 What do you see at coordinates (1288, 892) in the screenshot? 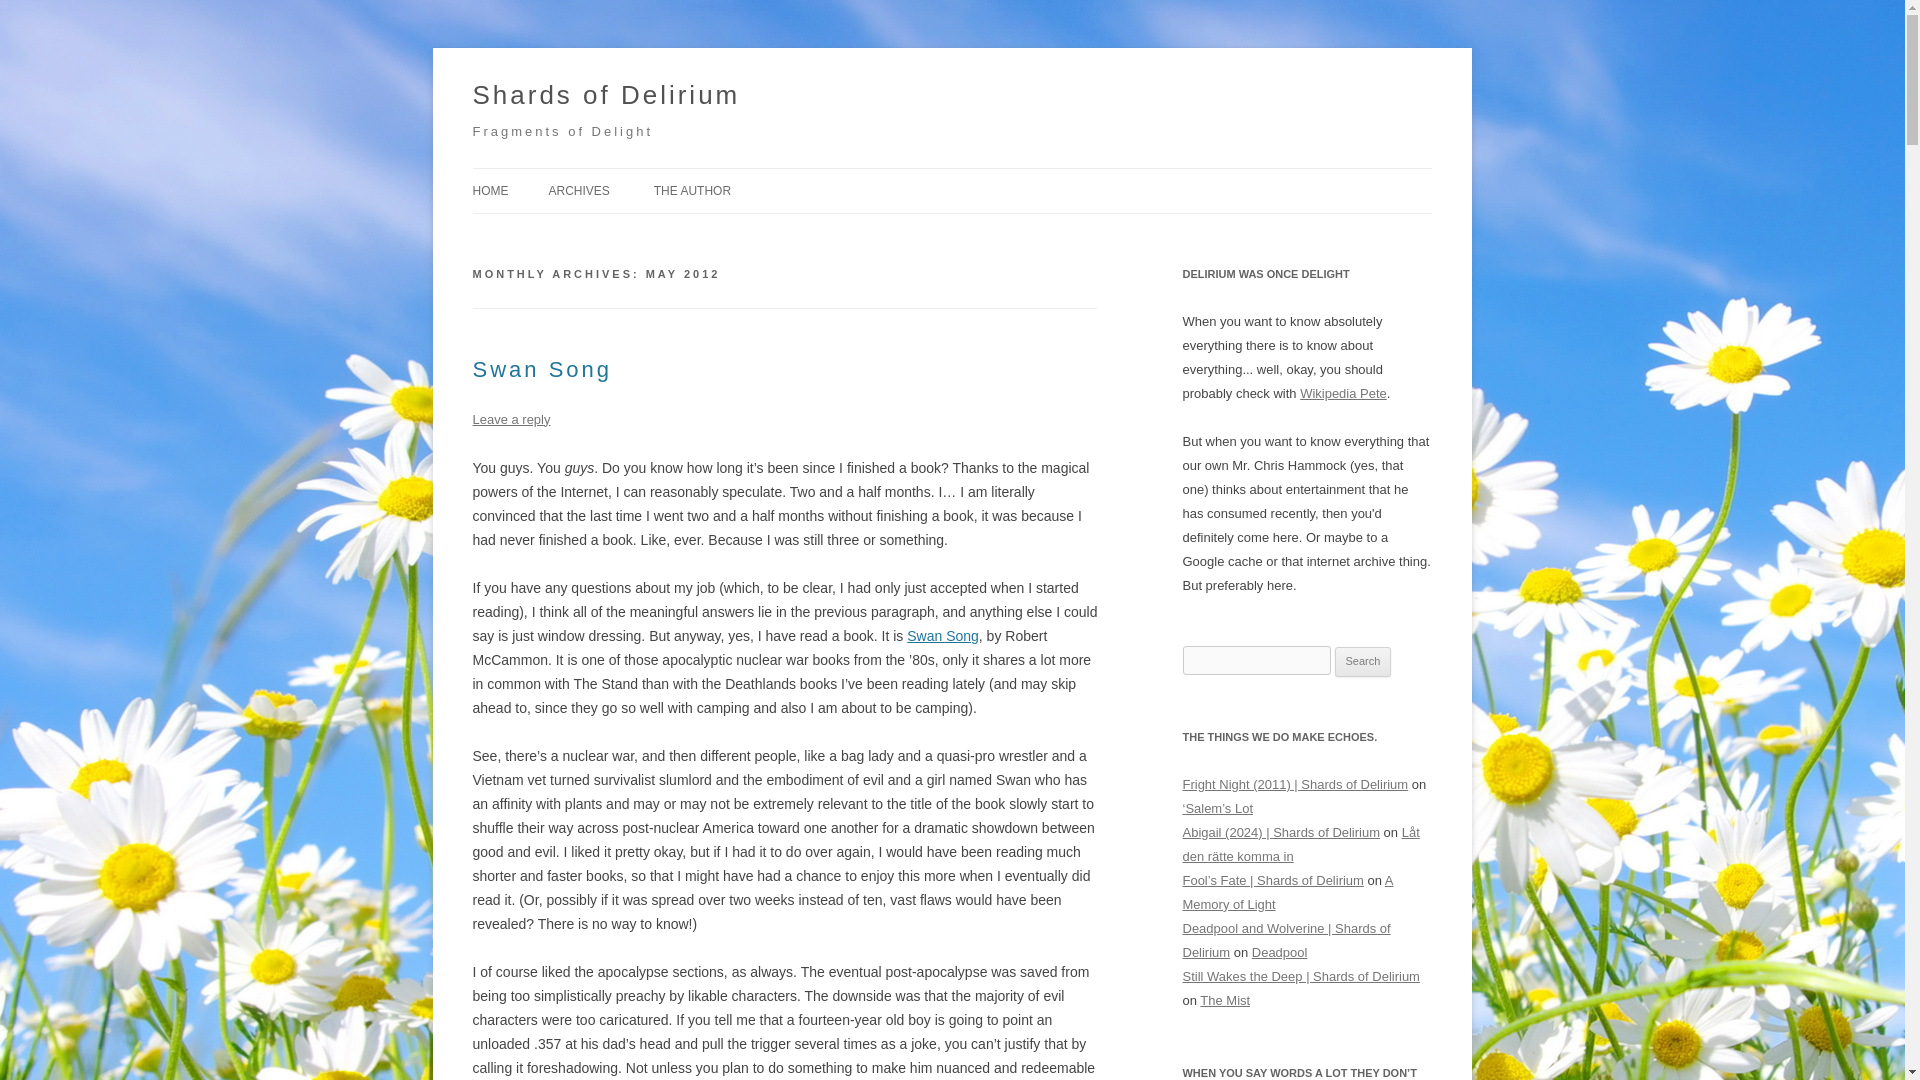
I see `A Memory of Light` at bounding box center [1288, 892].